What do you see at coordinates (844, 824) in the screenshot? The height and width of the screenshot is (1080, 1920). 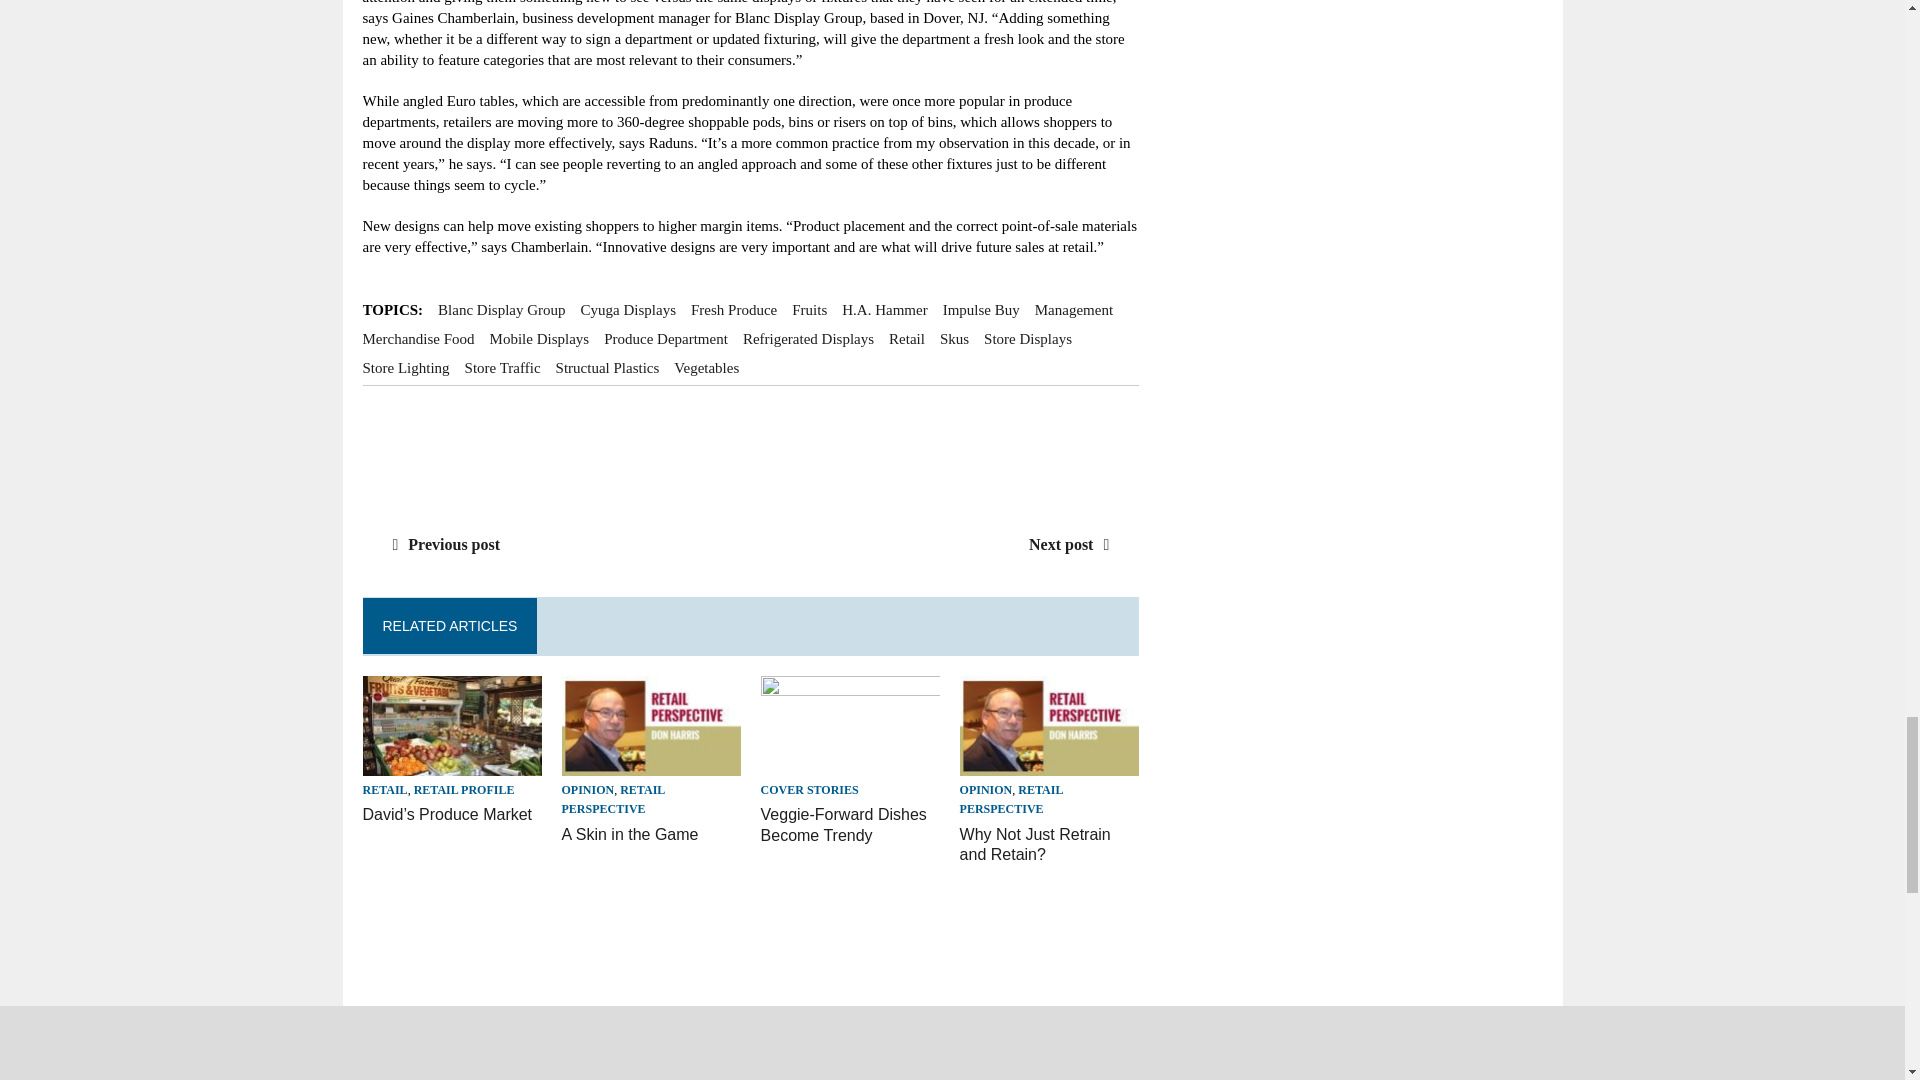 I see `Veggie-Forward Dishes Become Trendy` at bounding box center [844, 824].